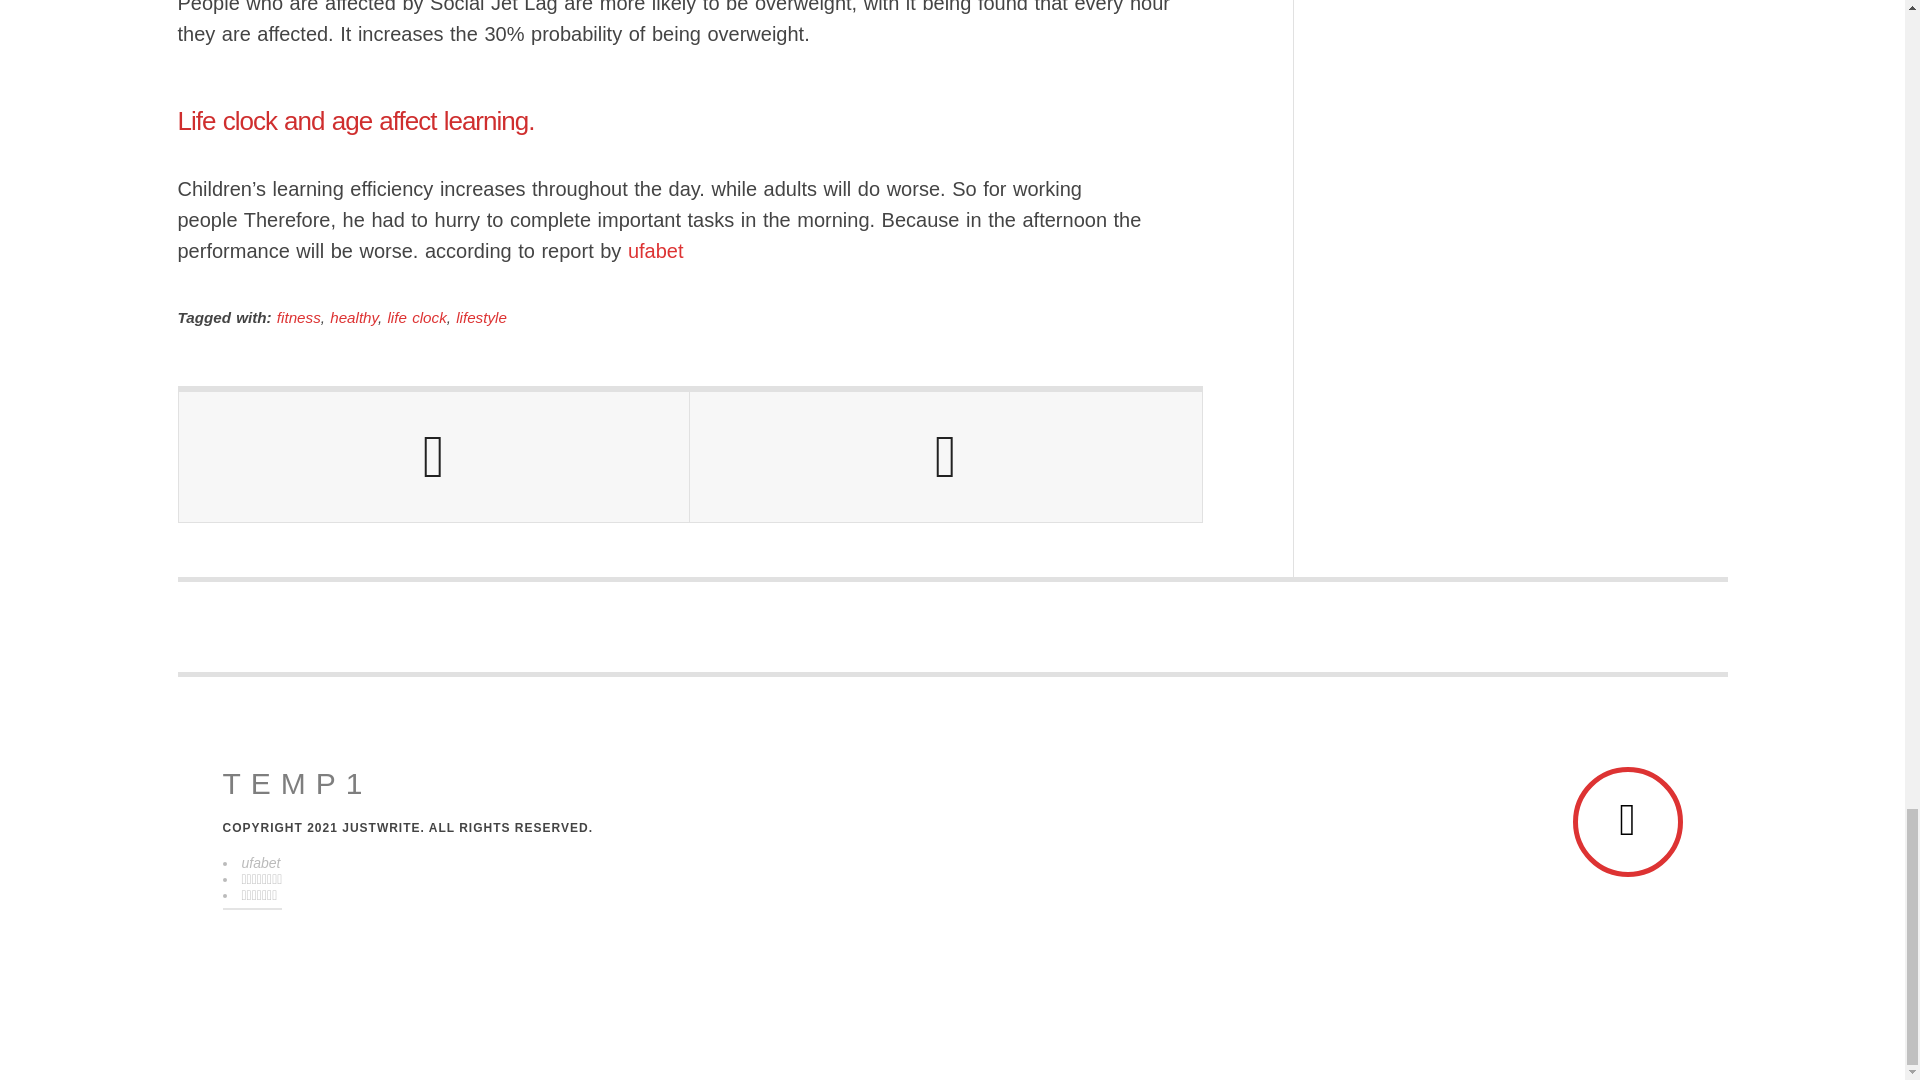 Image resolution: width=1920 pixels, height=1080 pixels. I want to click on lifestyle, so click(481, 317).